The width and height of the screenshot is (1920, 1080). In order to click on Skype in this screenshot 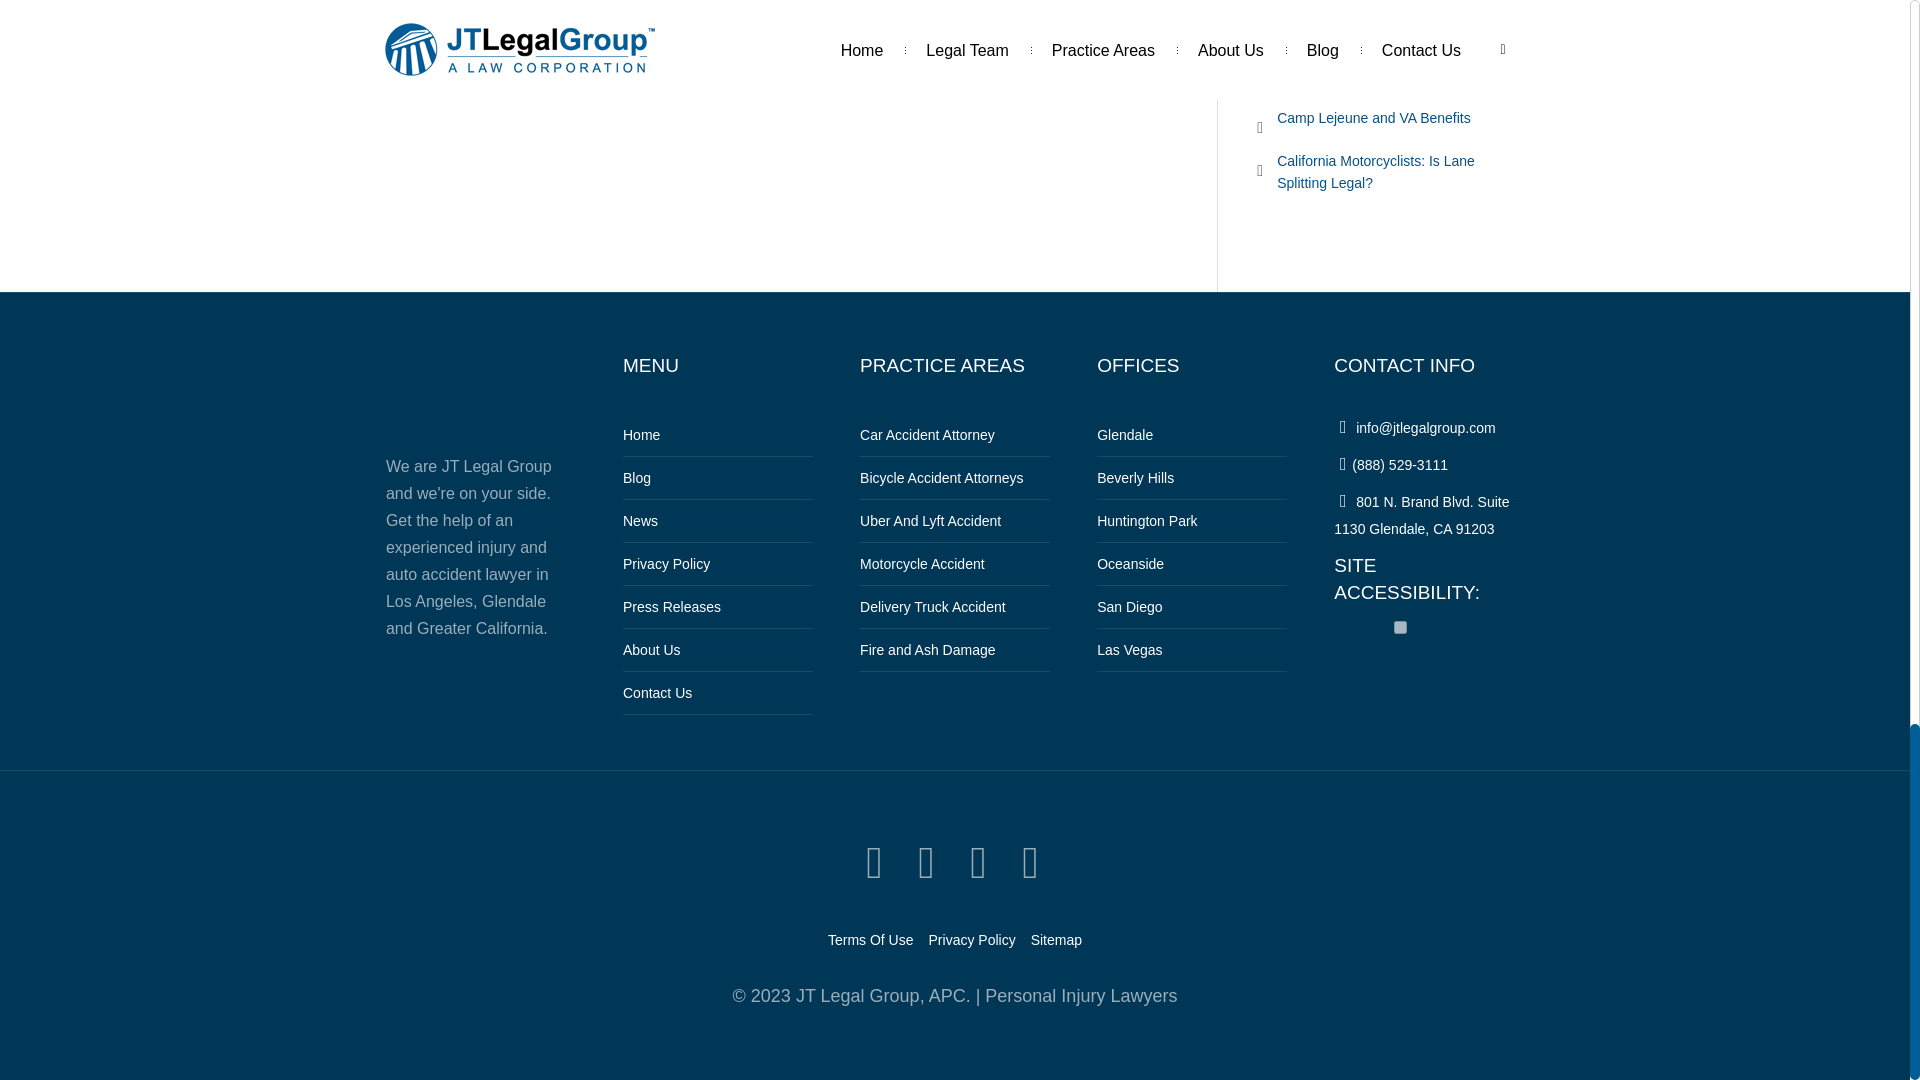, I will do `click(1030, 863)`.